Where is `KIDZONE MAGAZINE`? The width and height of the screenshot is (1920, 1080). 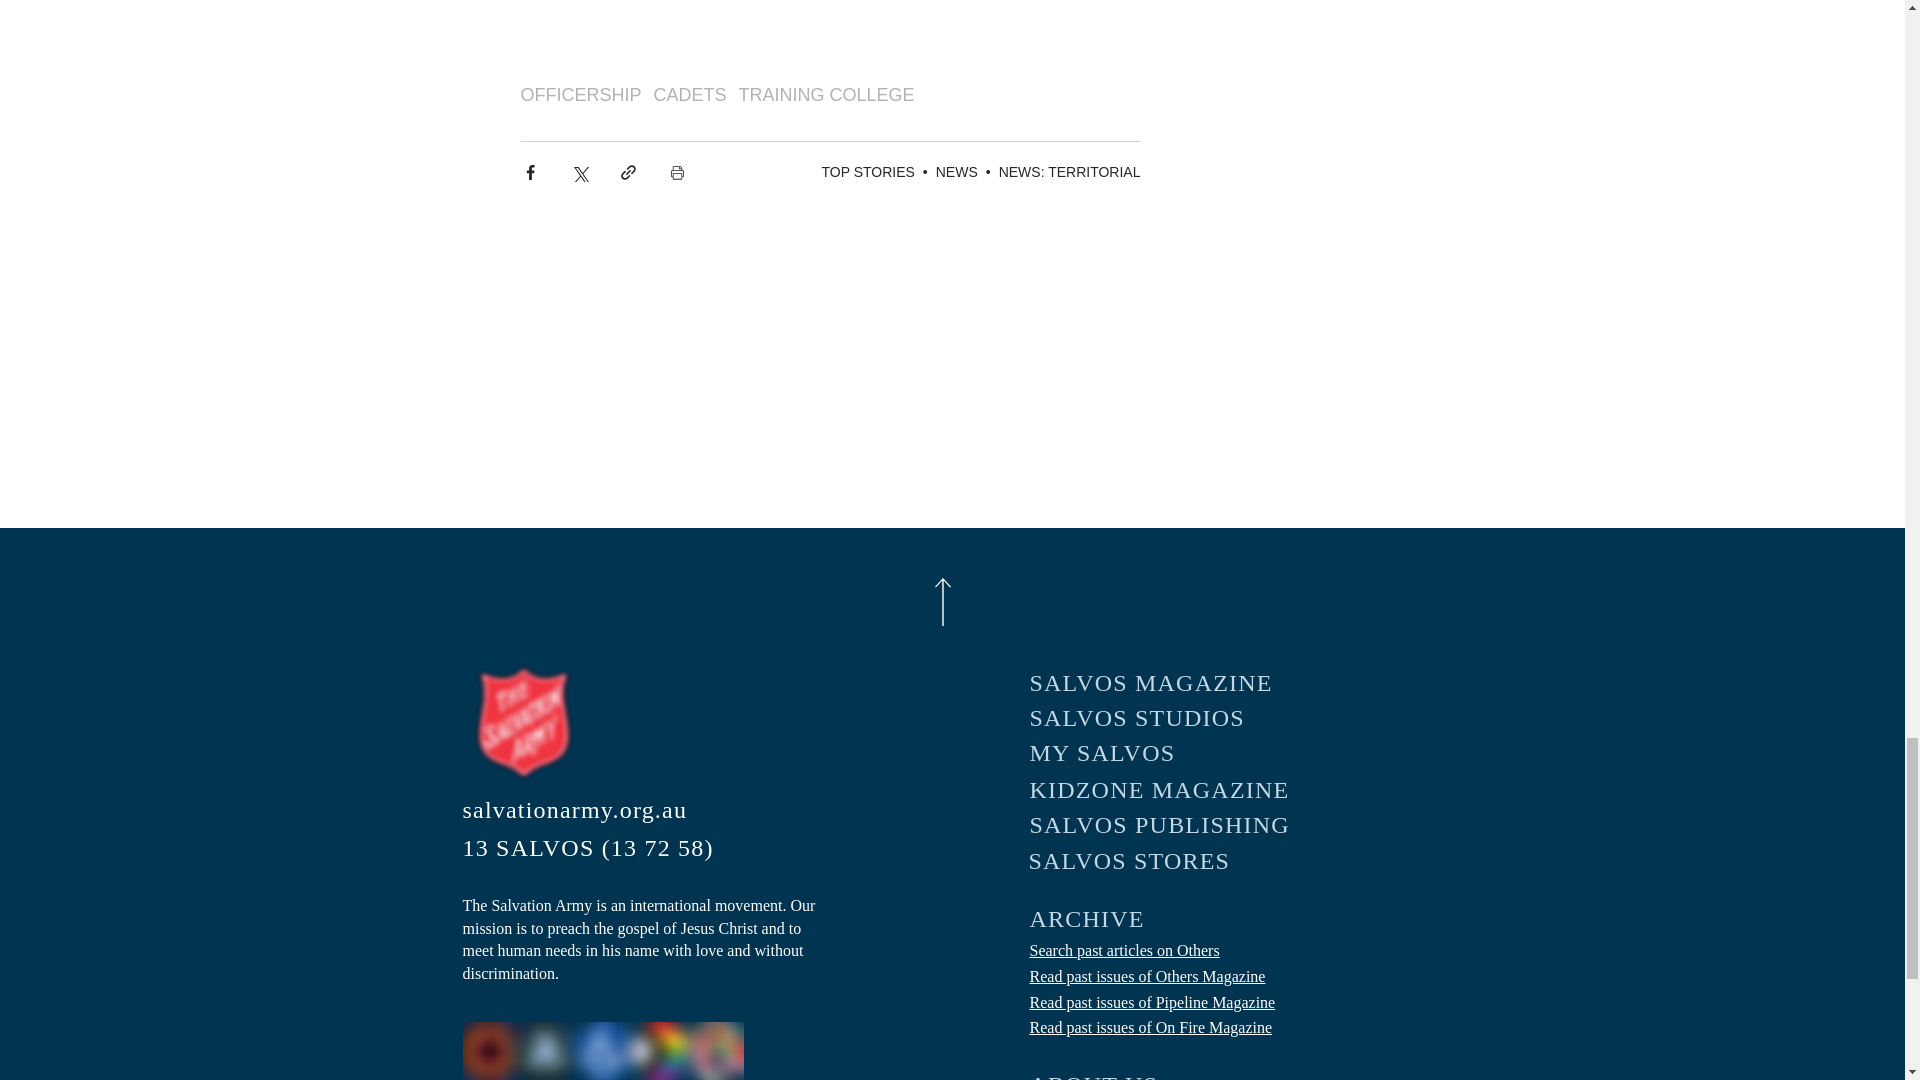
KIDZONE MAGAZINE is located at coordinates (1160, 790).